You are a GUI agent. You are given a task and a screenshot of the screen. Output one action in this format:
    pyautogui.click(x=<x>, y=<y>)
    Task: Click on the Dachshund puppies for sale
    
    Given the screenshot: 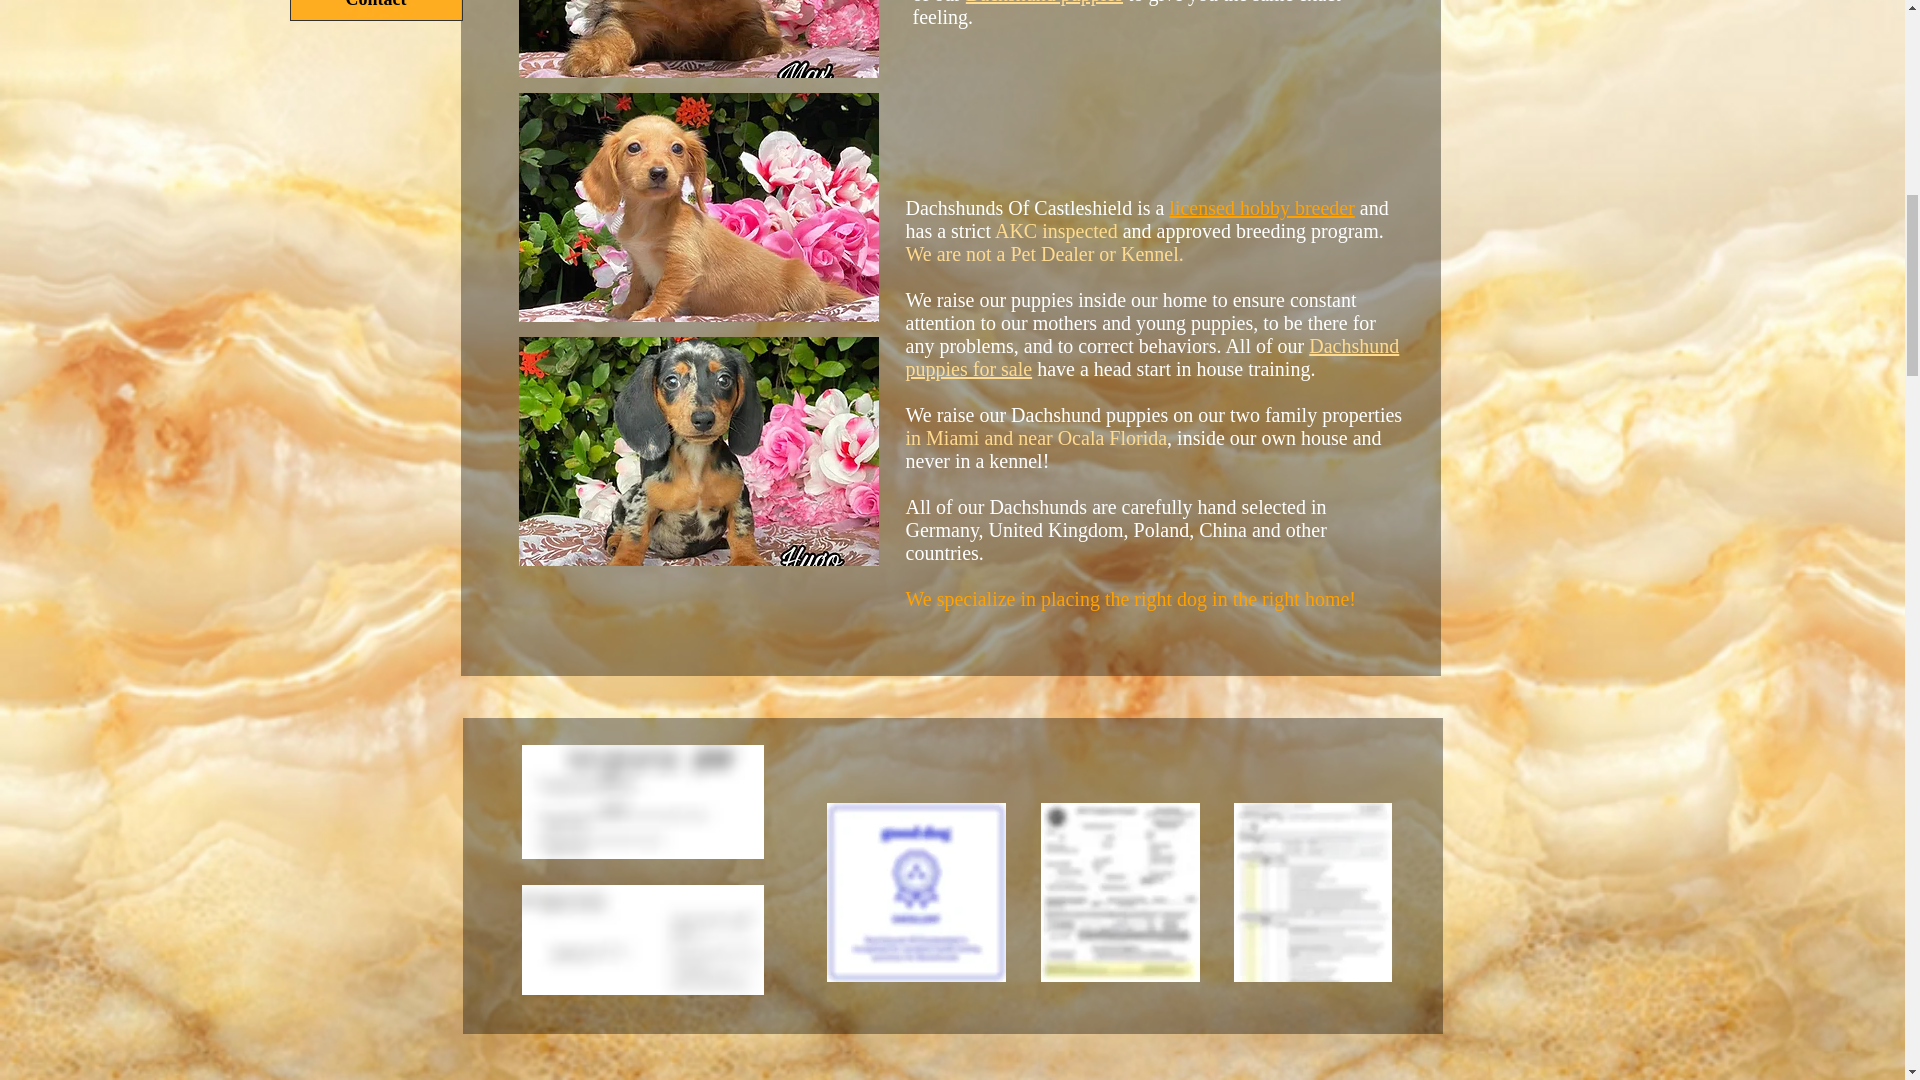 What is the action you would take?
    pyautogui.click(x=1152, y=357)
    